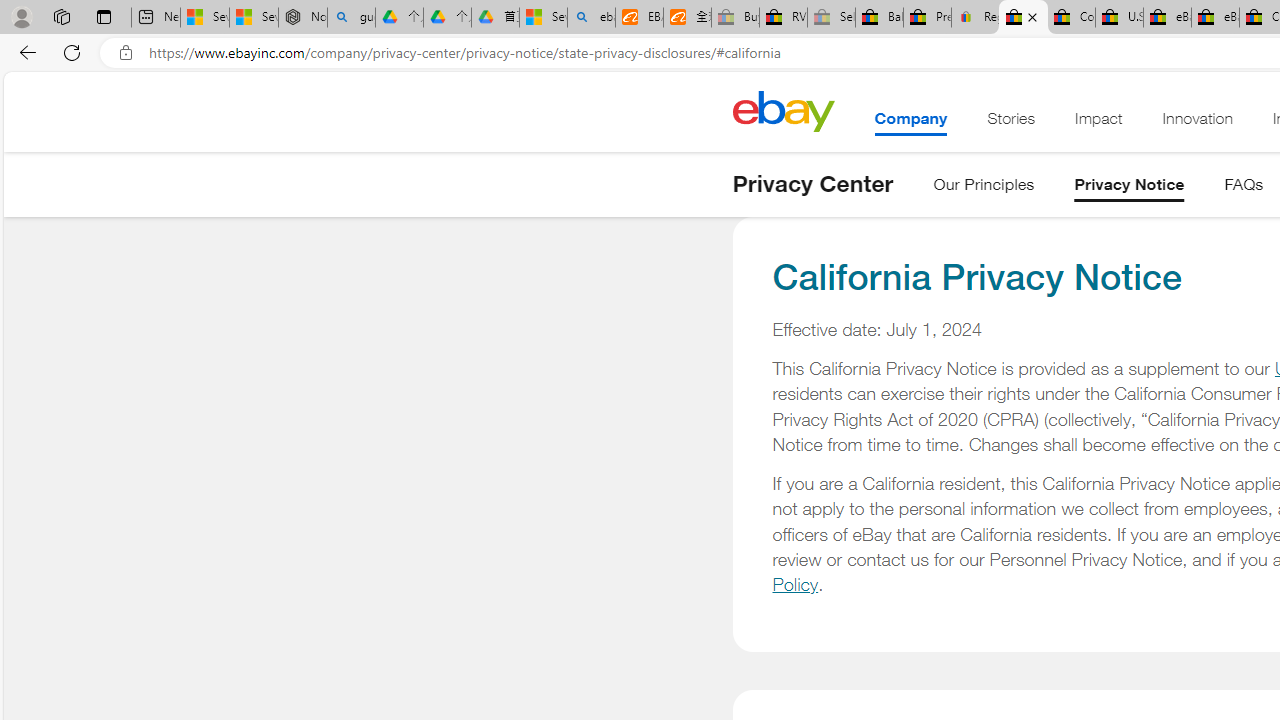  What do you see at coordinates (1119, 18) in the screenshot?
I see `U.S. State Privacy Disclosures - eBay Inc.` at bounding box center [1119, 18].